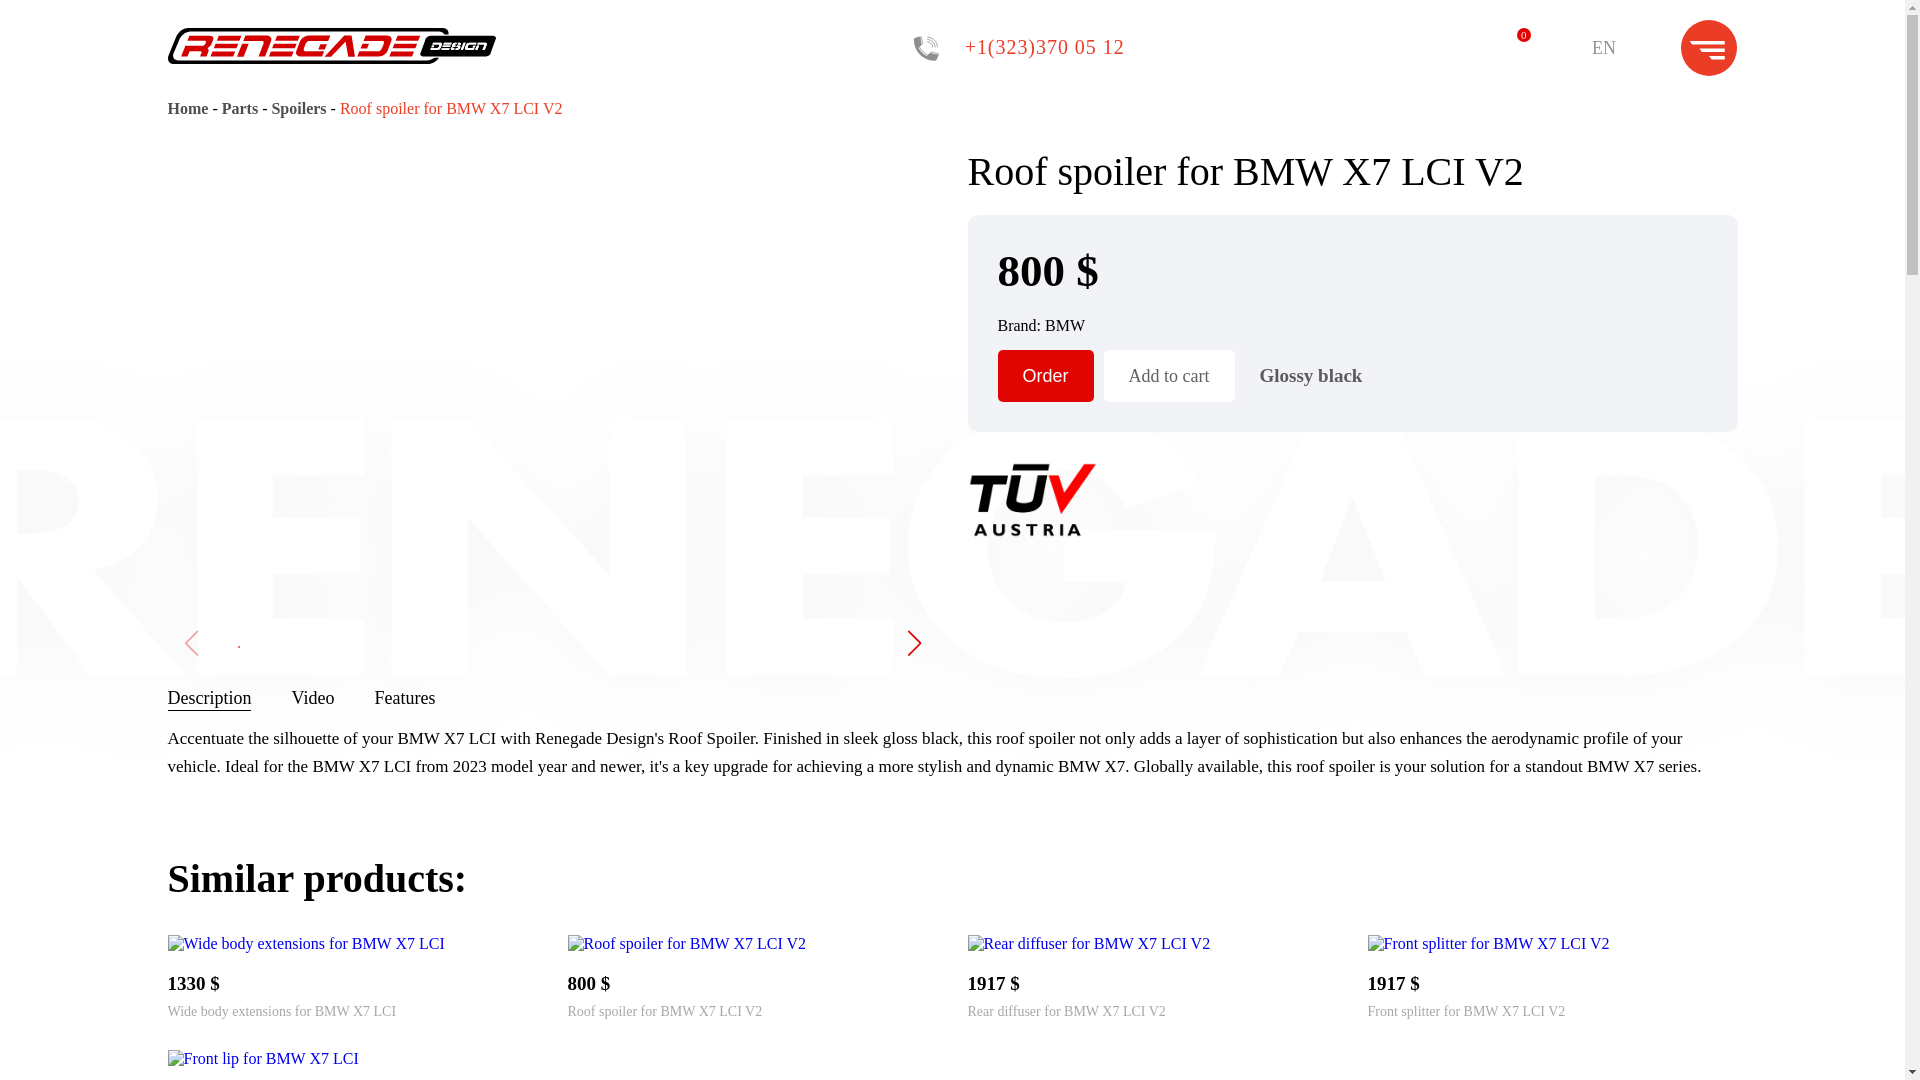 This screenshot has width=1920, height=1080. I want to click on Front lip for BMW X7 LCI, so click(264, 1058).